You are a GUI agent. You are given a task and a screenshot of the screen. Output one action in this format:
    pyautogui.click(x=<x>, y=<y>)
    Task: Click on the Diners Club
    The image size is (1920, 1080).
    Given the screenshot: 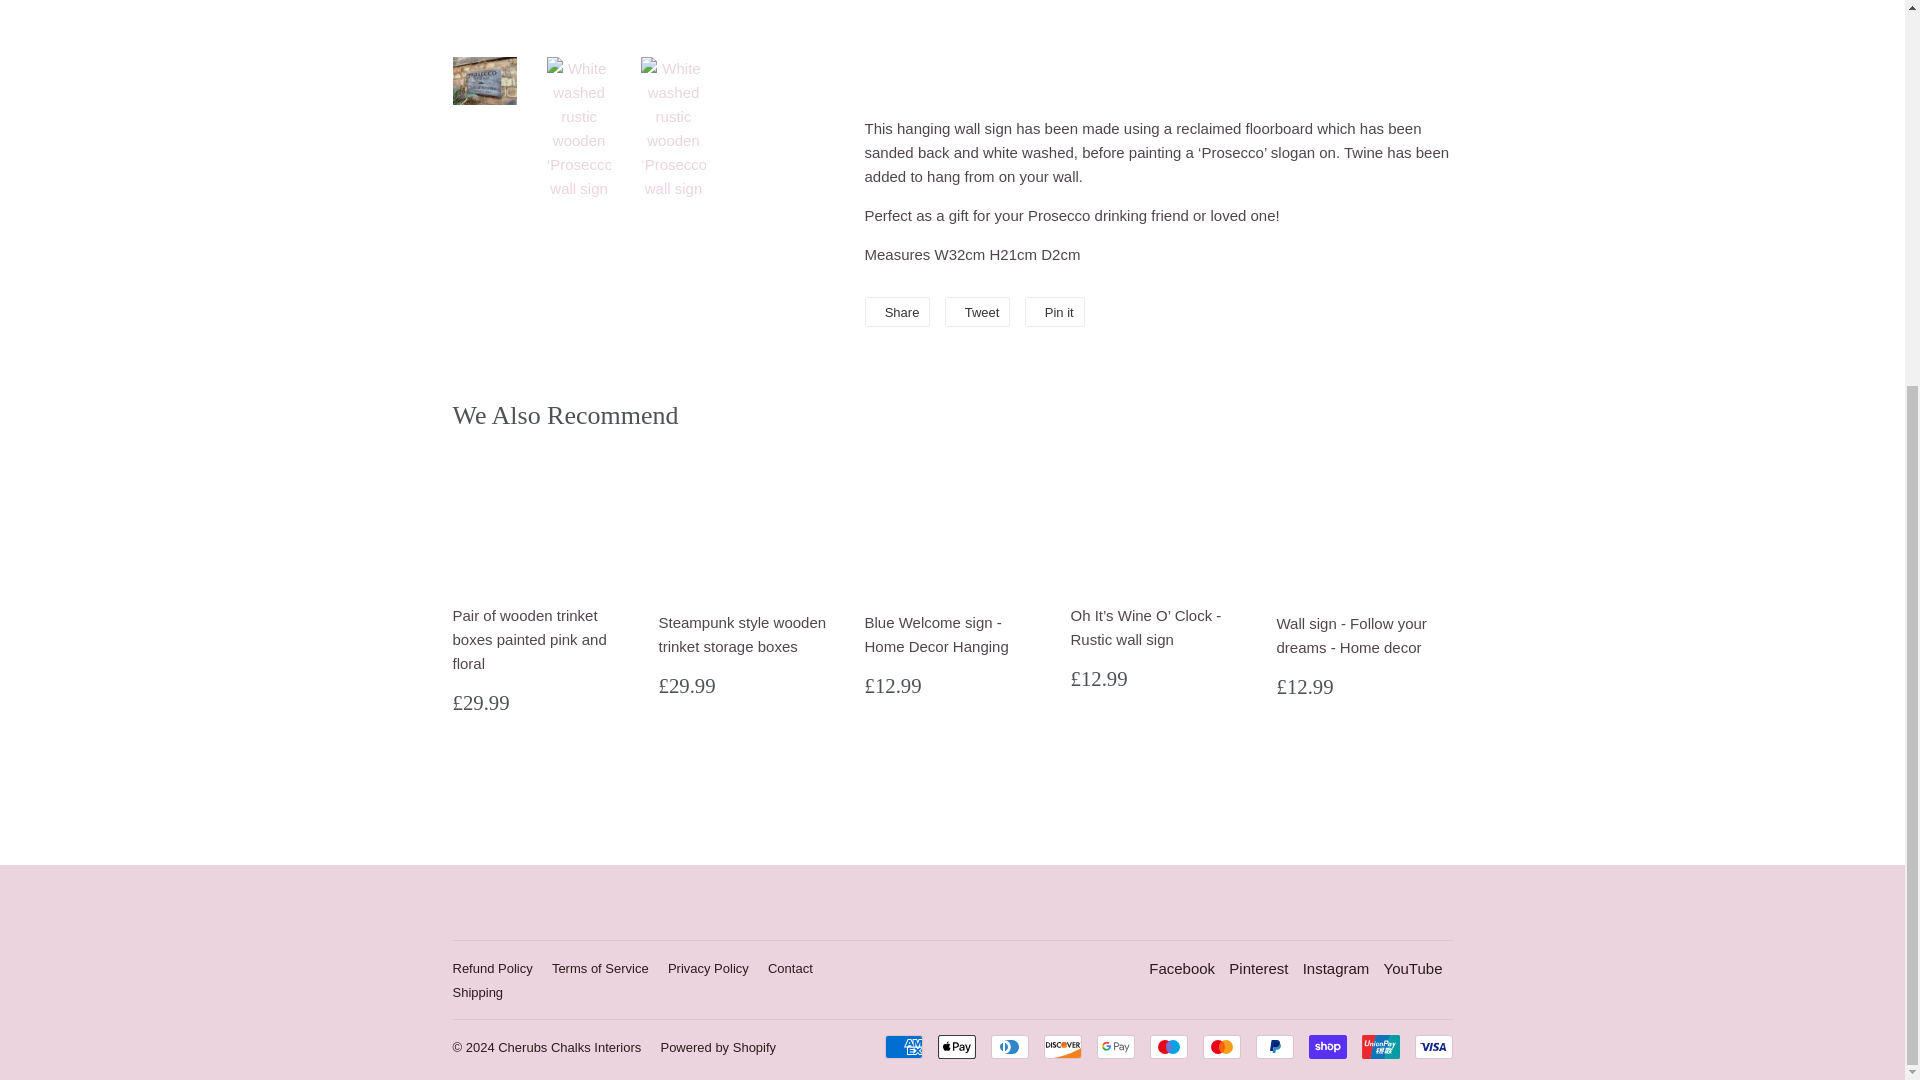 What is the action you would take?
    pyautogui.click(x=1008, y=1046)
    